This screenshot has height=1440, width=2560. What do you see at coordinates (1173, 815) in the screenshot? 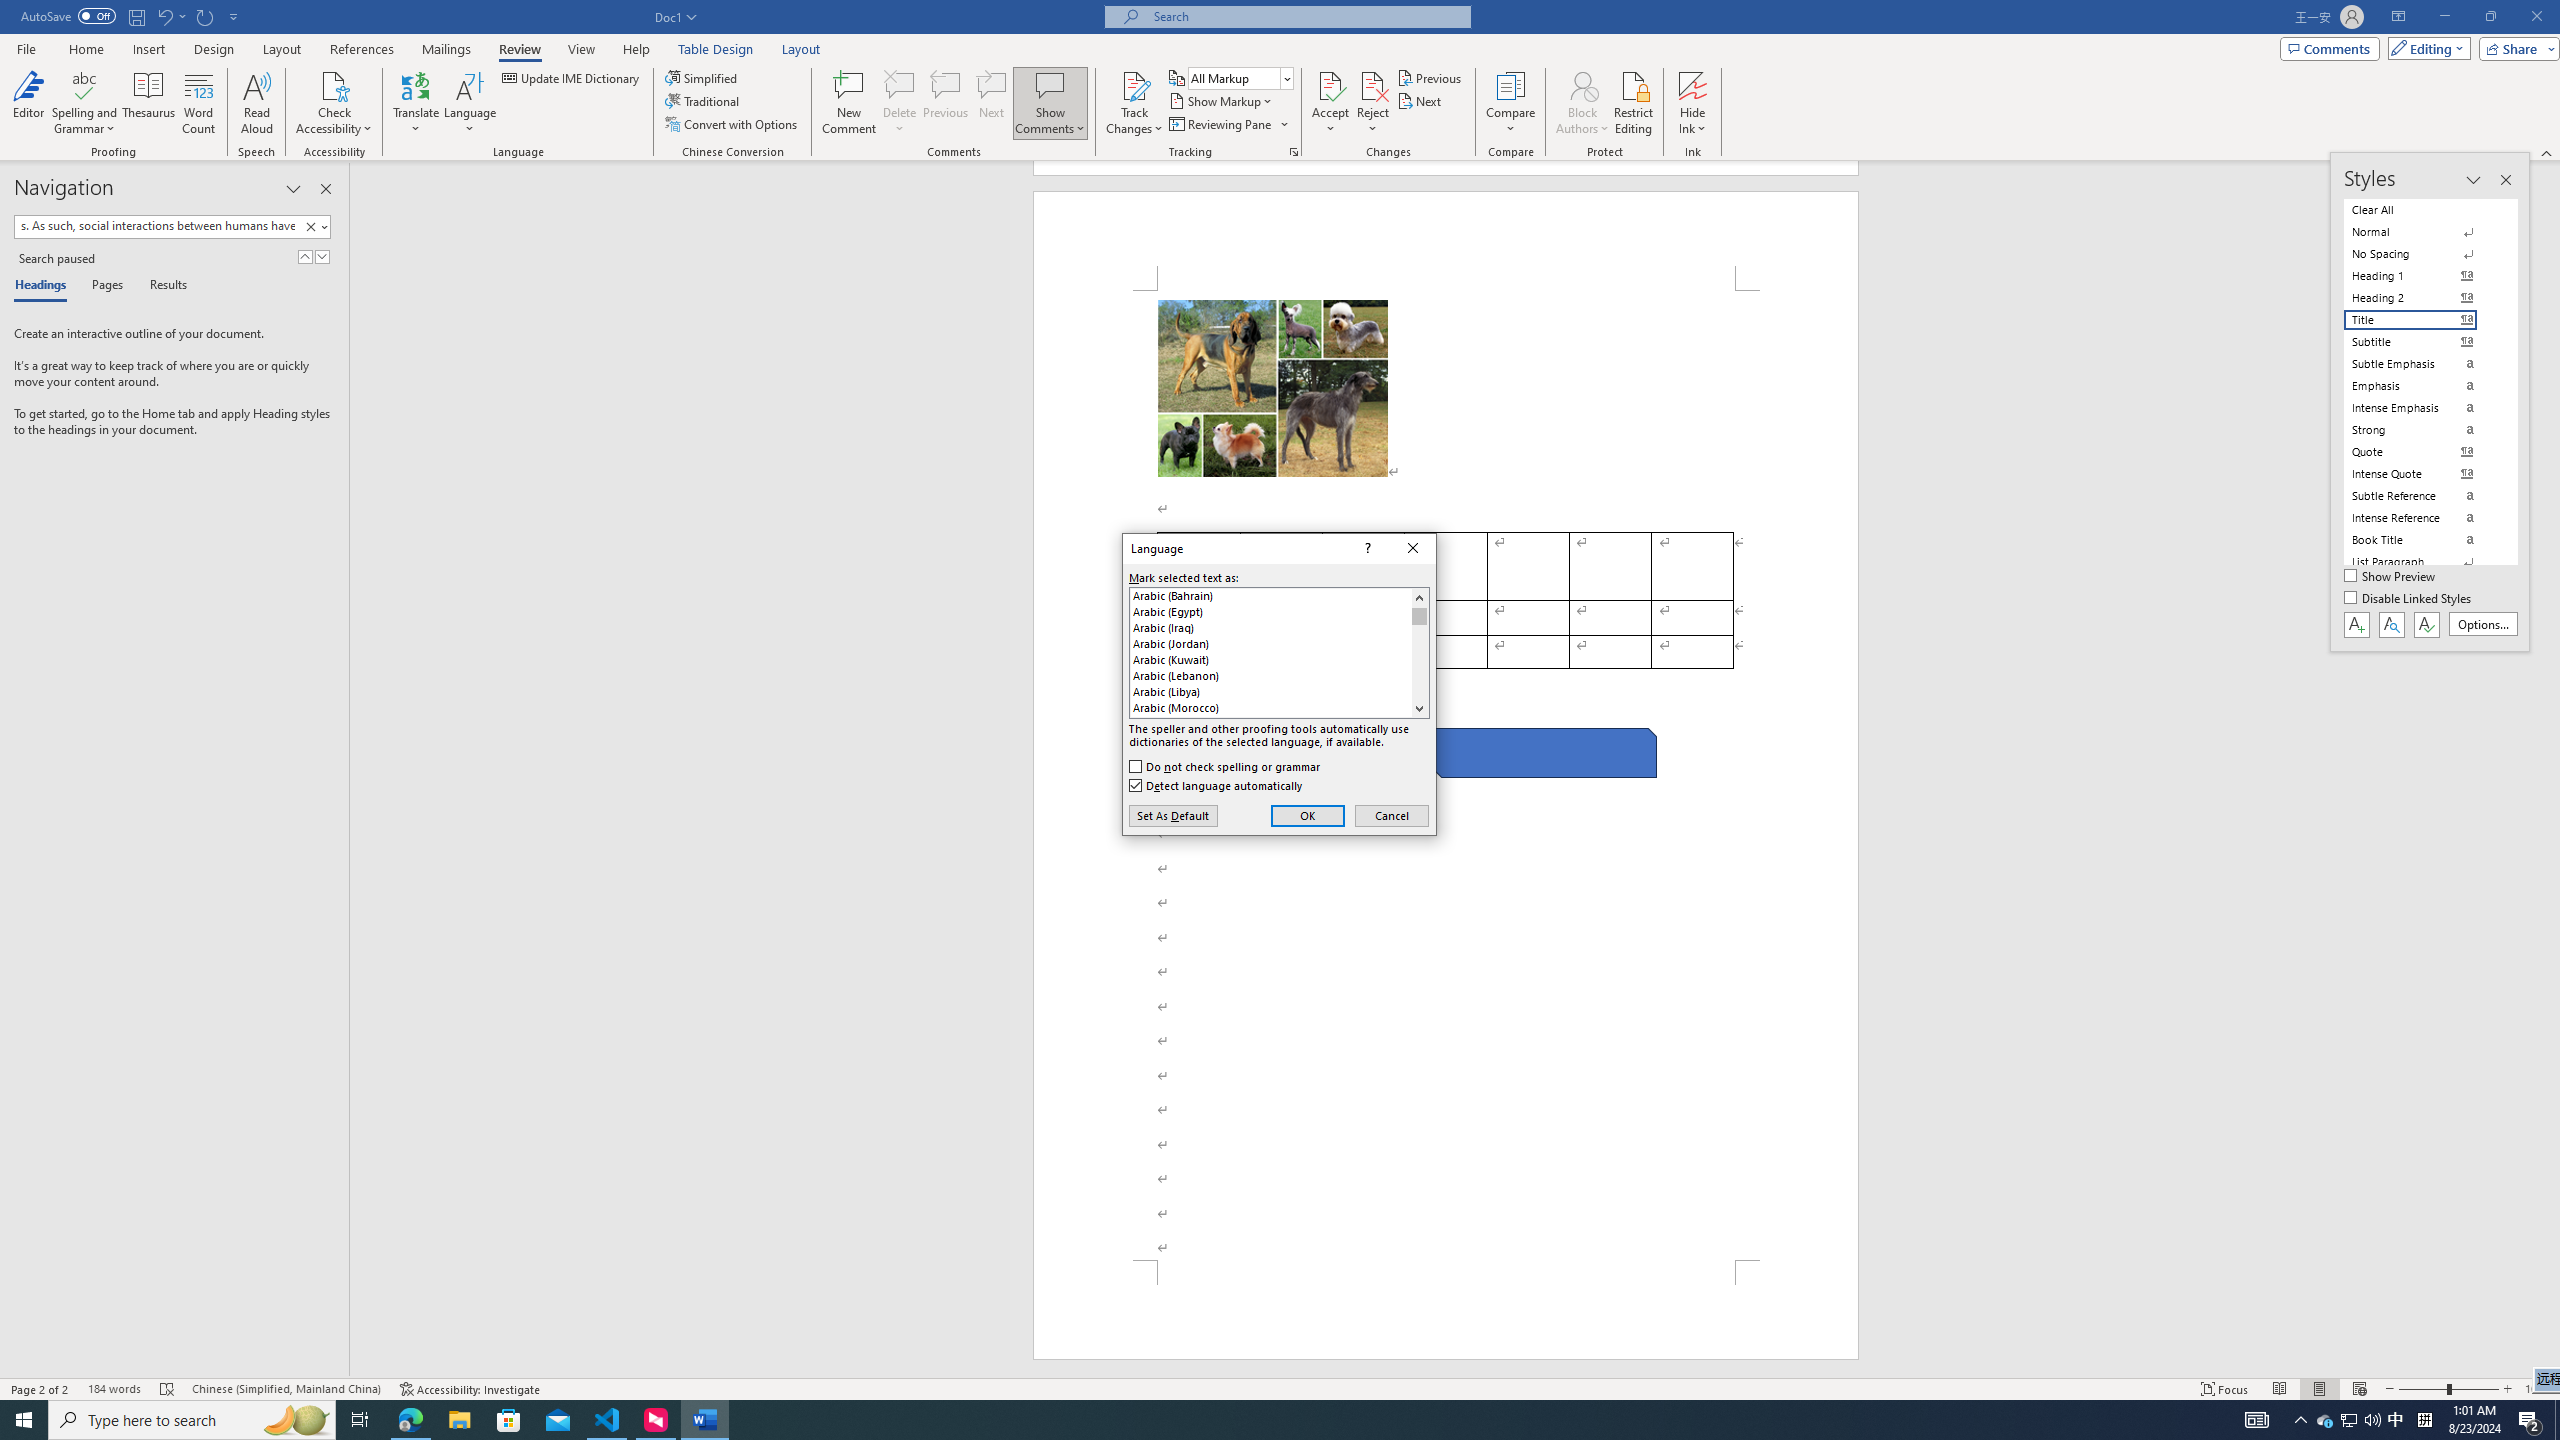
I see `Set As Default` at bounding box center [1173, 815].